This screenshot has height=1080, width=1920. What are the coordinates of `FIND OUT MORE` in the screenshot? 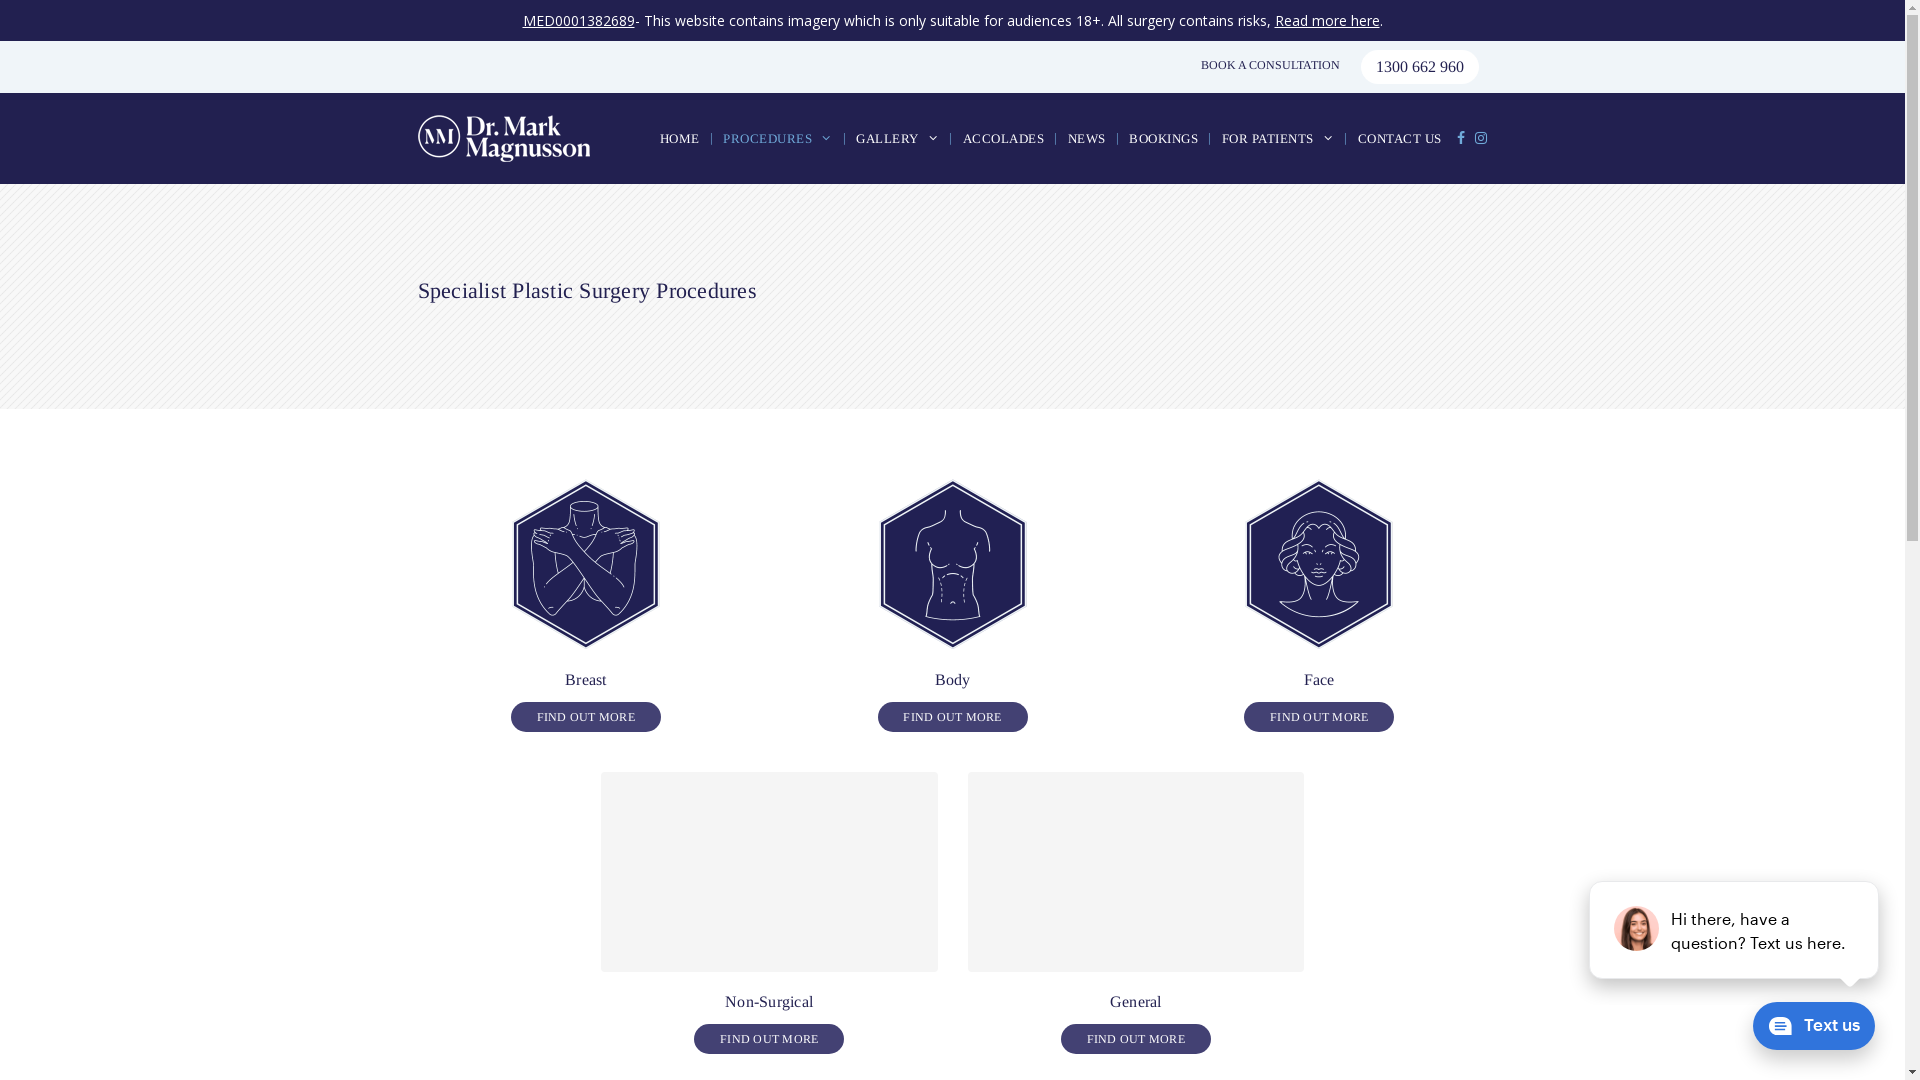 It's located at (1136, 1039).